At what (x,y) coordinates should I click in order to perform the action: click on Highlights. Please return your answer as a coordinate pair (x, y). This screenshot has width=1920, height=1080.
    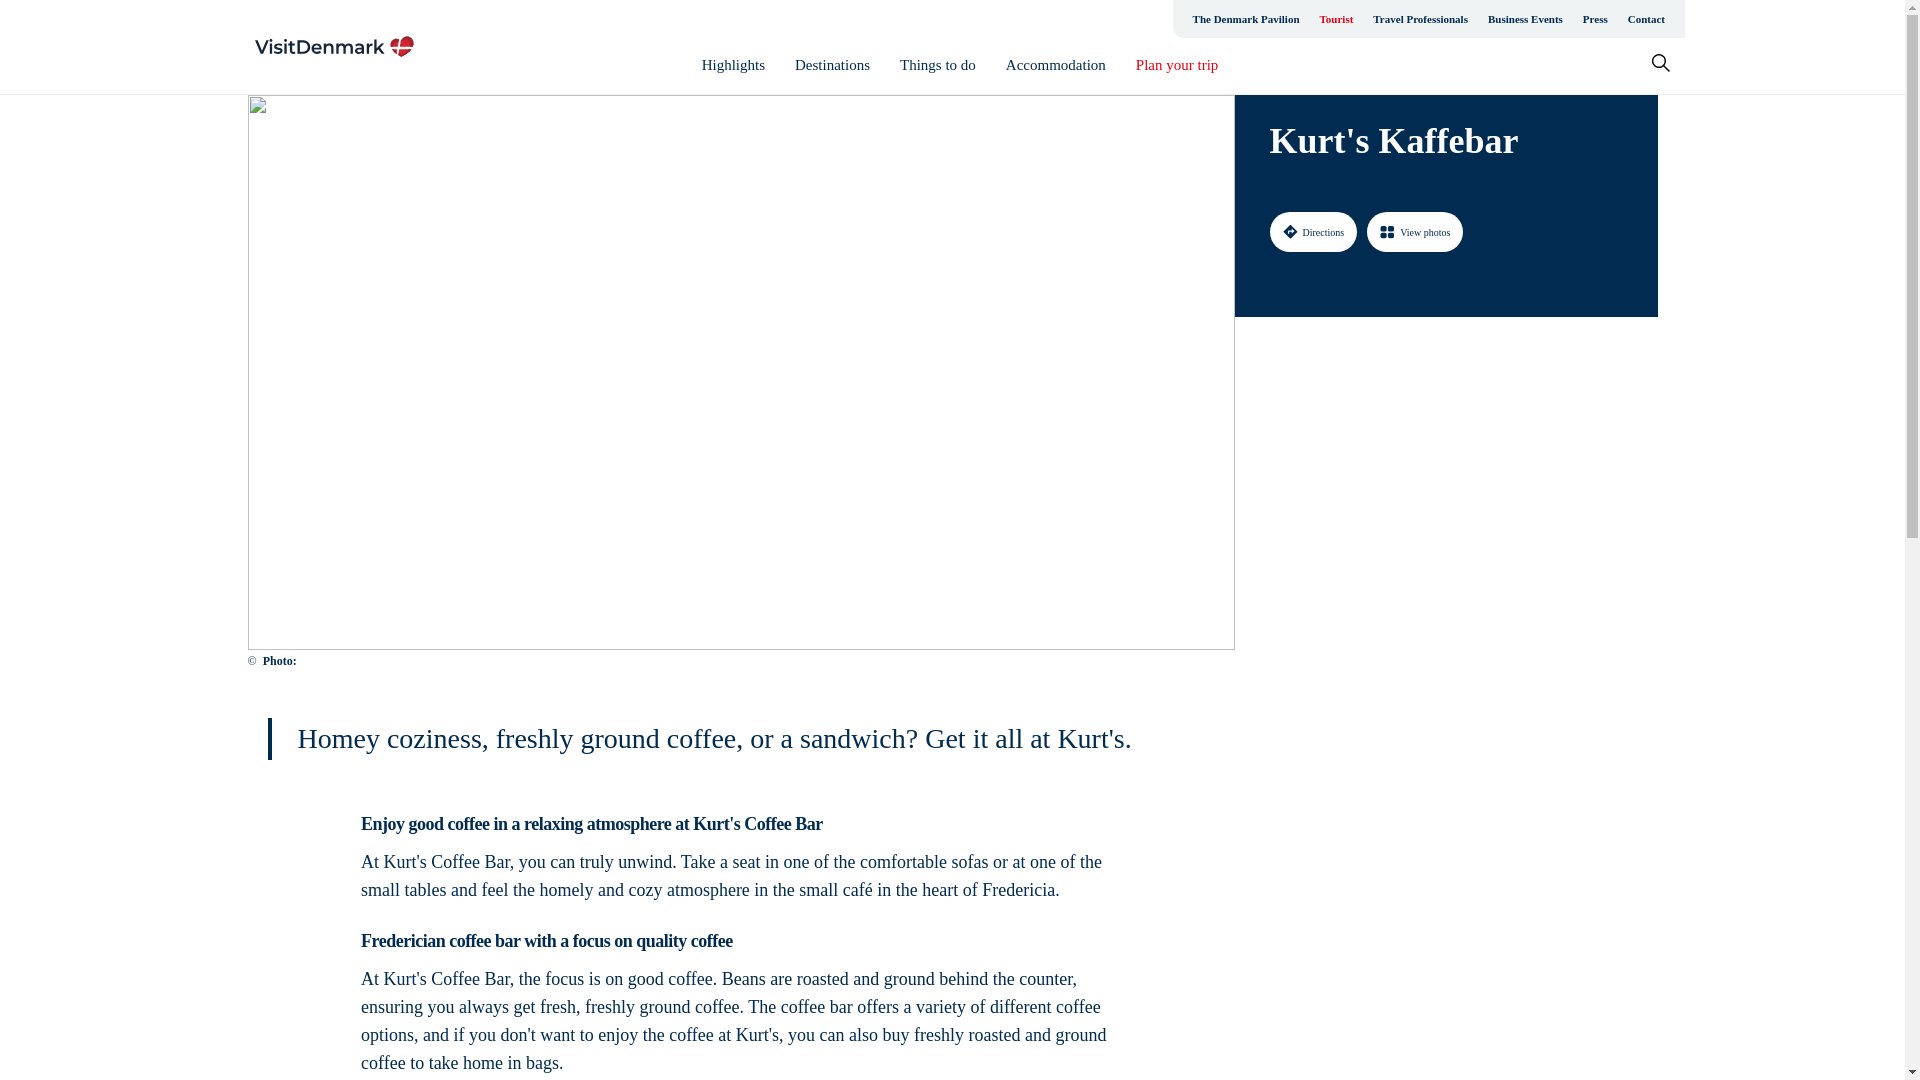
    Looking at the image, I should click on (733, 65).